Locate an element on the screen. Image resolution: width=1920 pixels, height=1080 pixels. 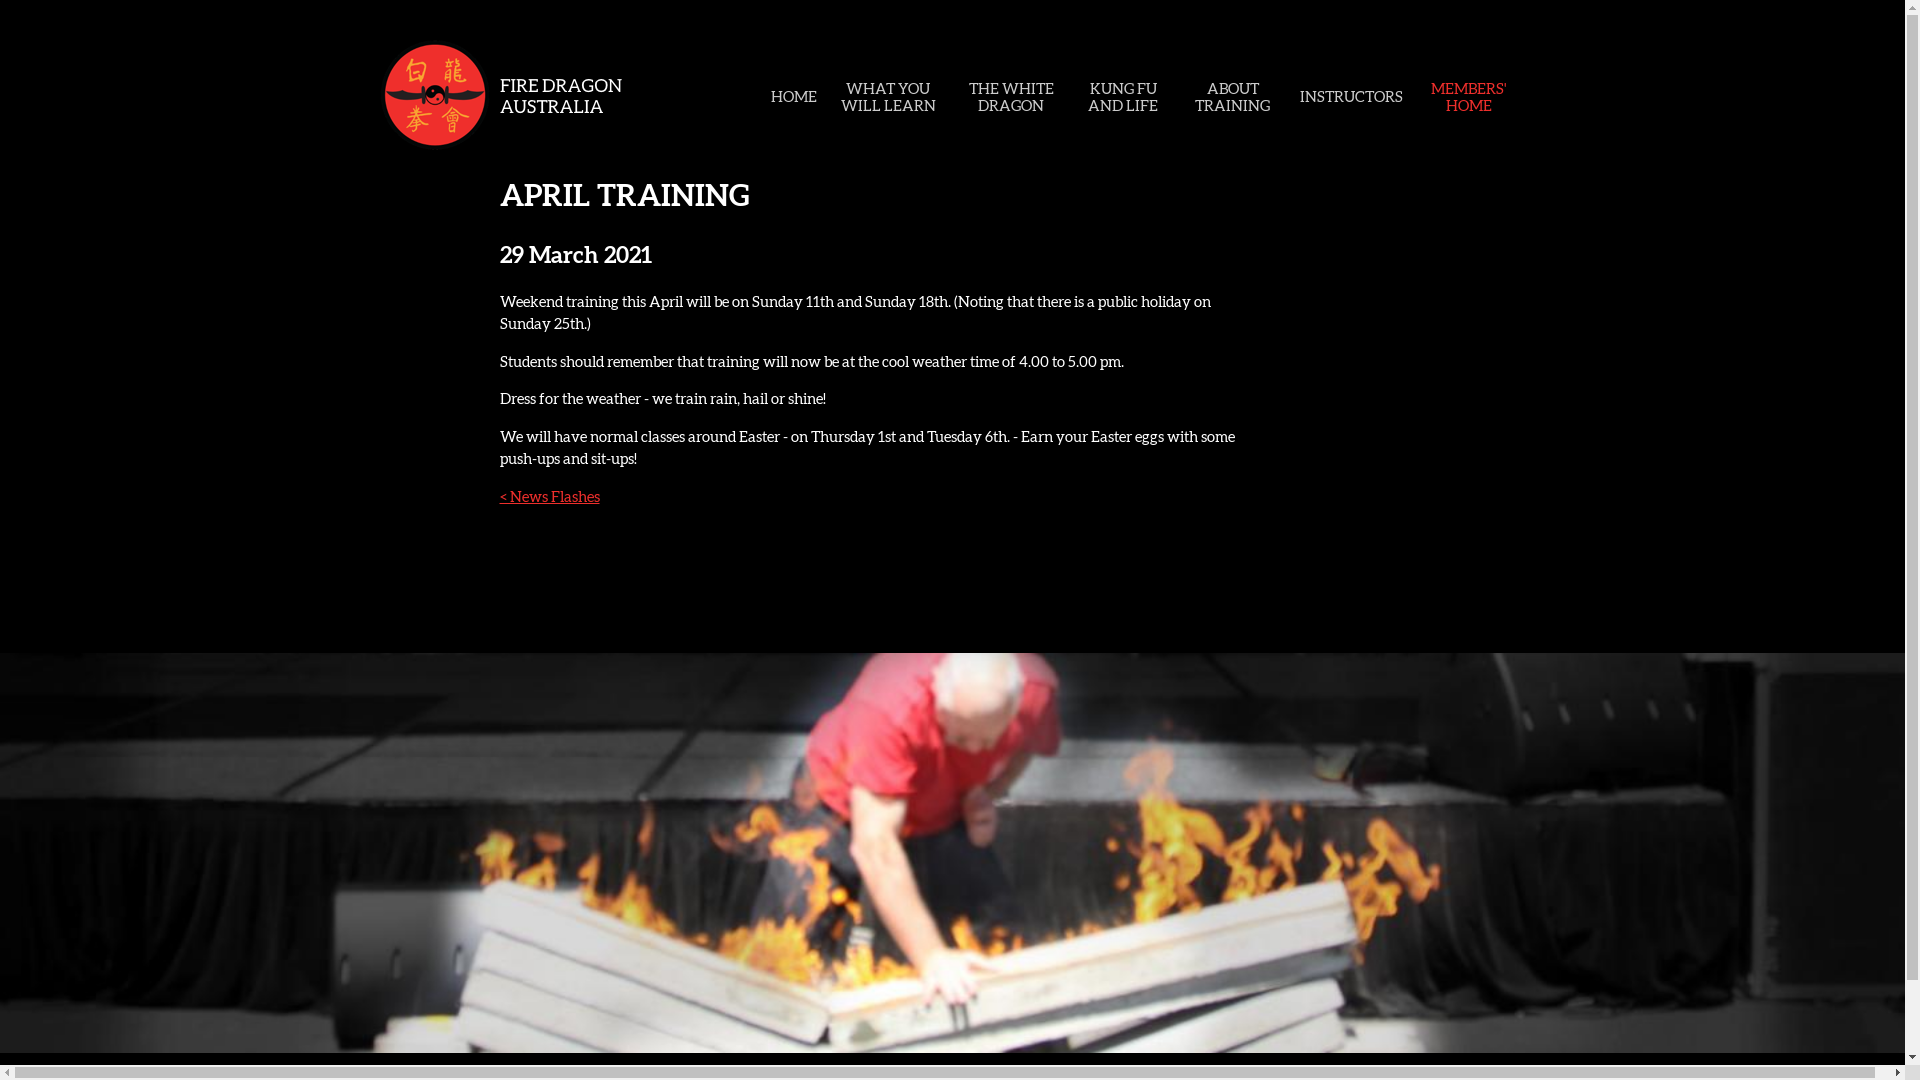
< News Flashes is located at coordinates (550, 496).